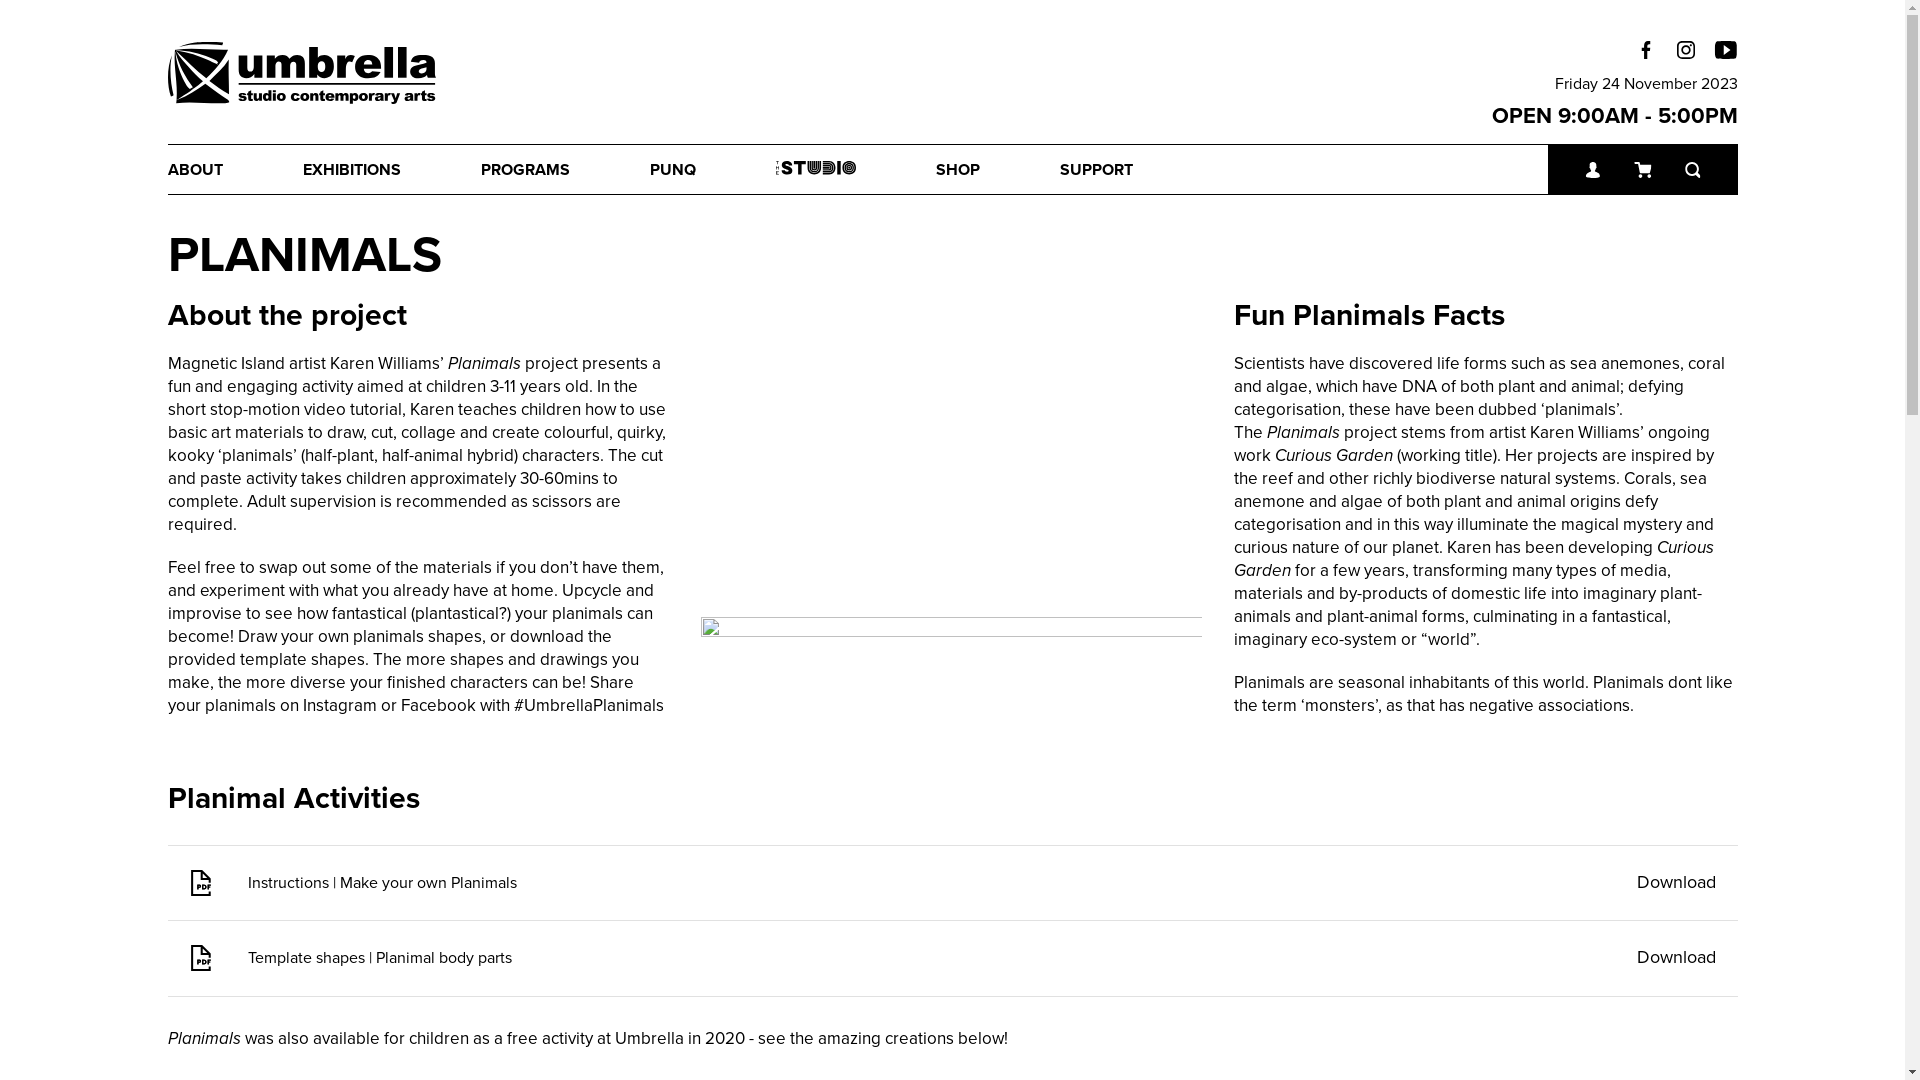 The height and width of the screenshot is (1080, 1920). I want to click on YouTube video player, so click(952, 441).